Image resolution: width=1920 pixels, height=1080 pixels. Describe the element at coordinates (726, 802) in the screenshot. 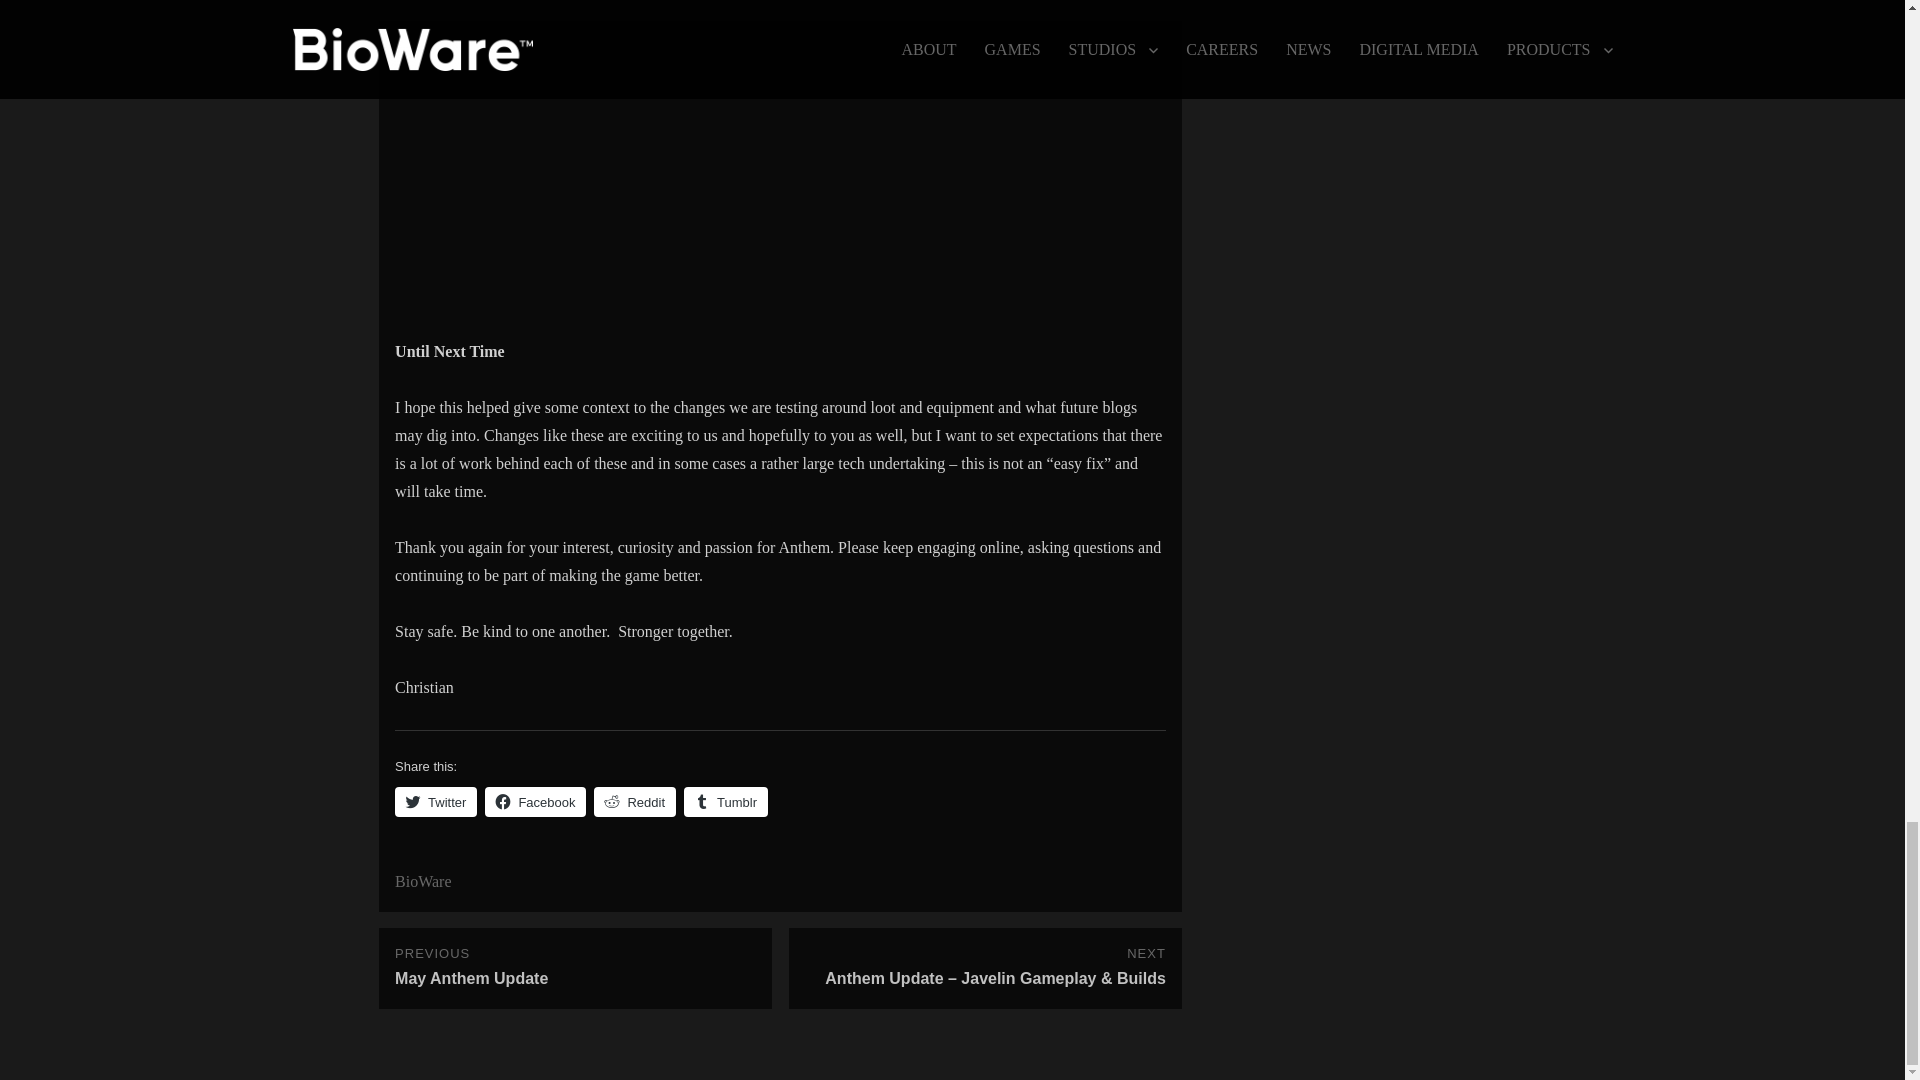

I see `Facebook` at that location.